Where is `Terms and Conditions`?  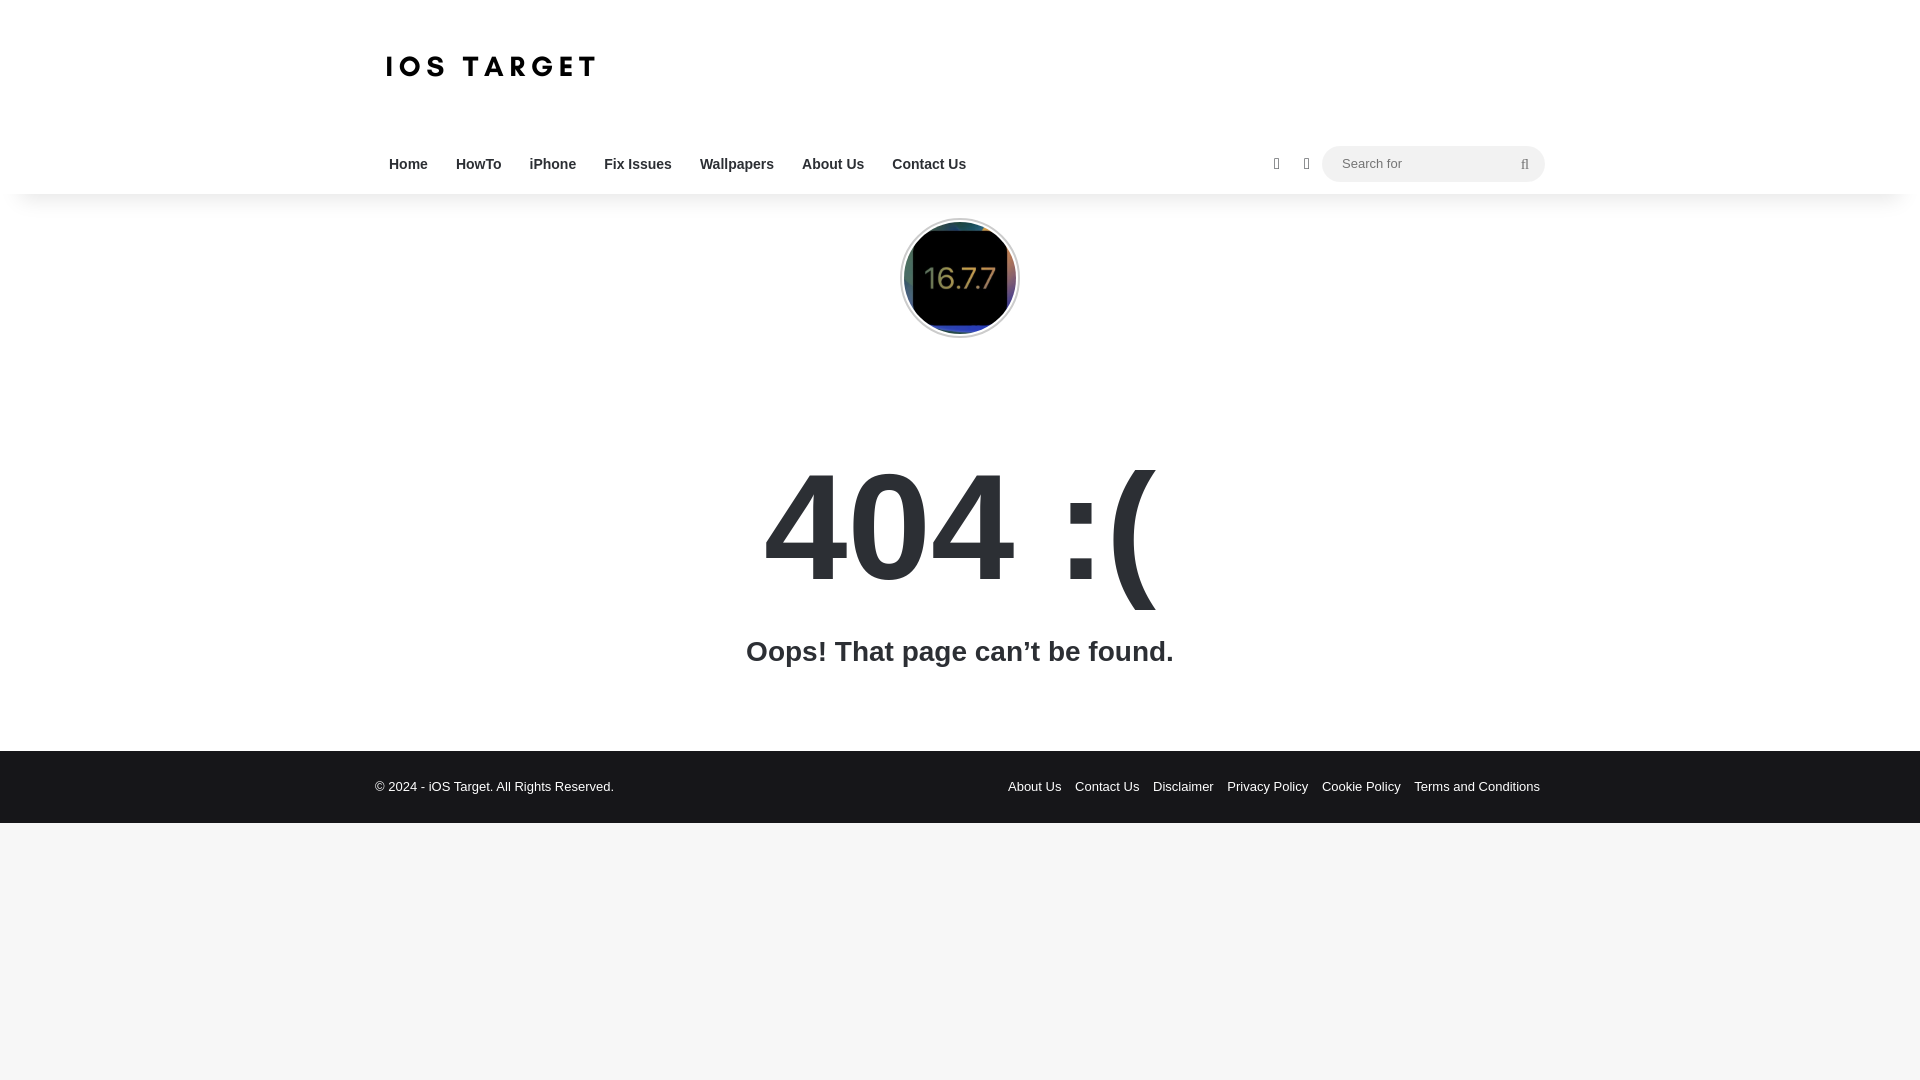 Terms and Conditions is located at coordinates (1476, 786).